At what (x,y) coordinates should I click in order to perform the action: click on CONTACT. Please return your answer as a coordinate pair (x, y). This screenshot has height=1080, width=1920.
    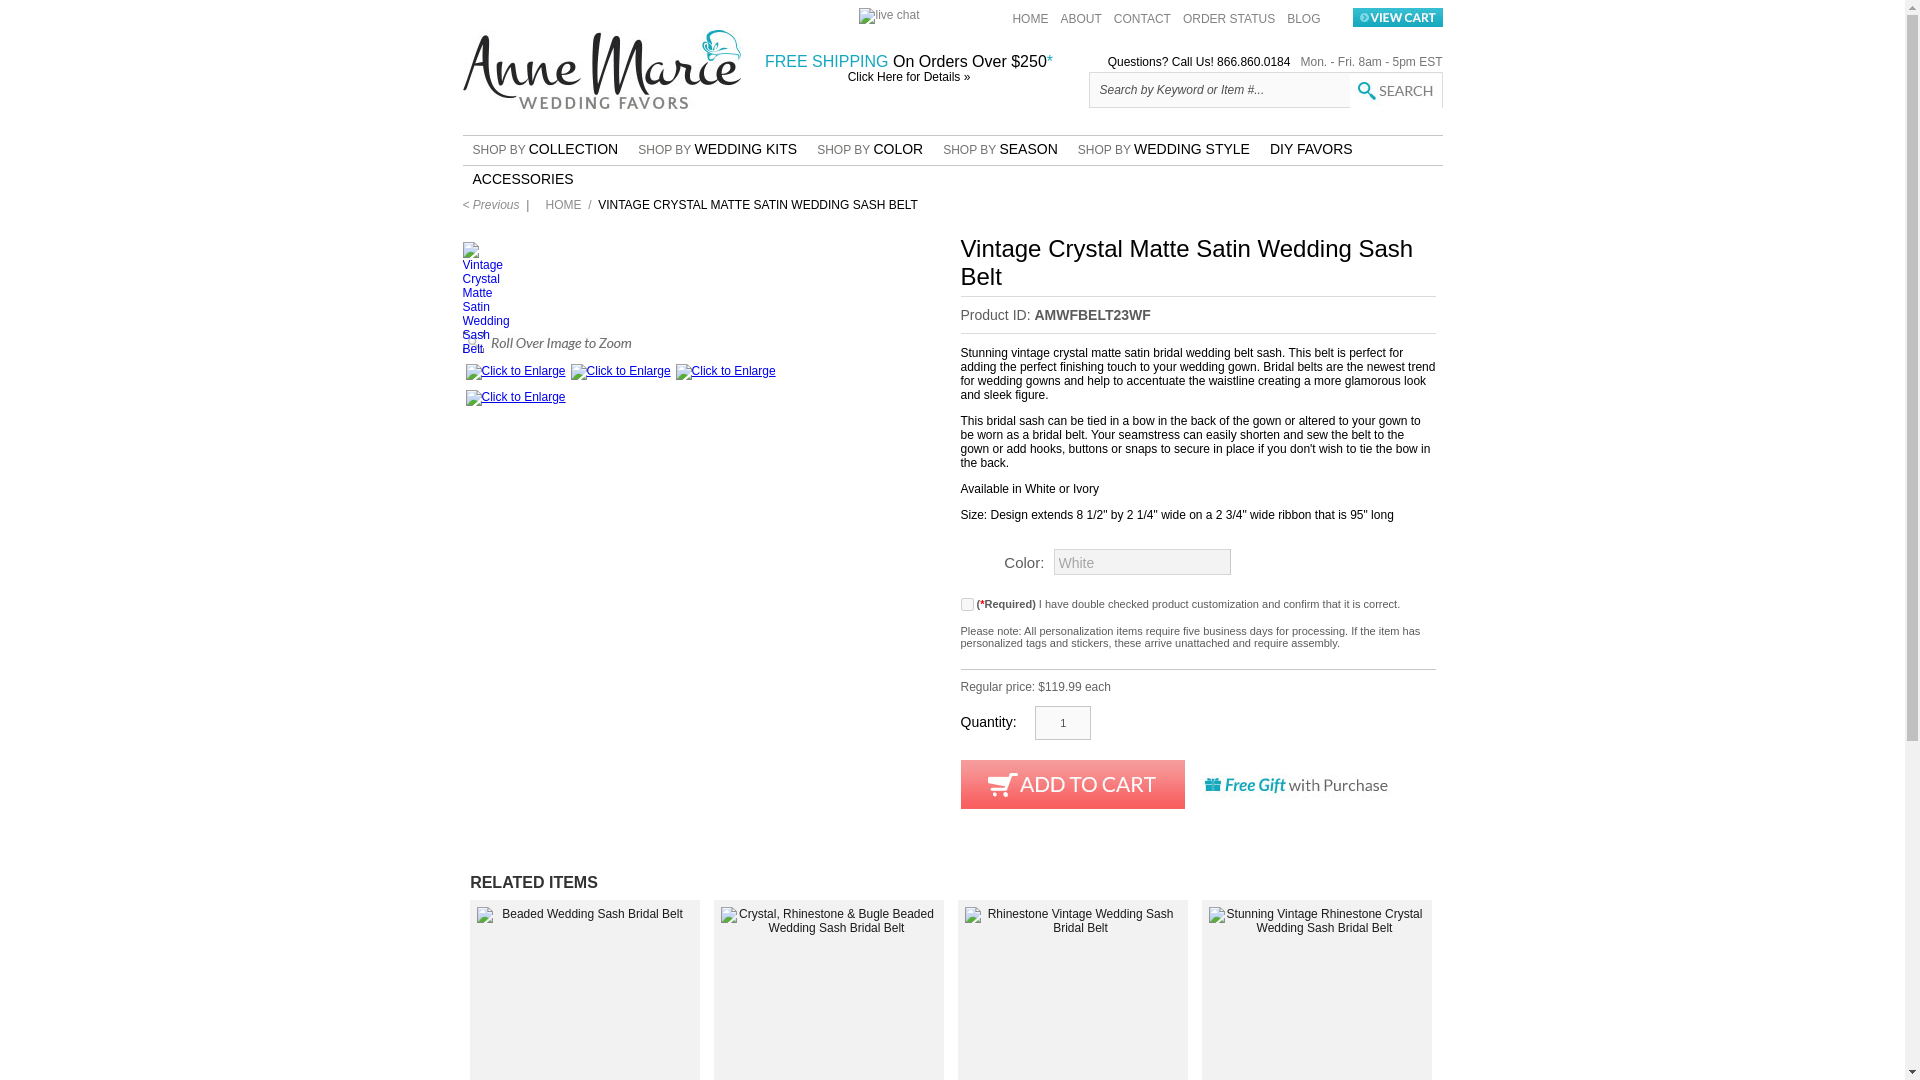
    Looking at the image, I should click on (1142, 18).